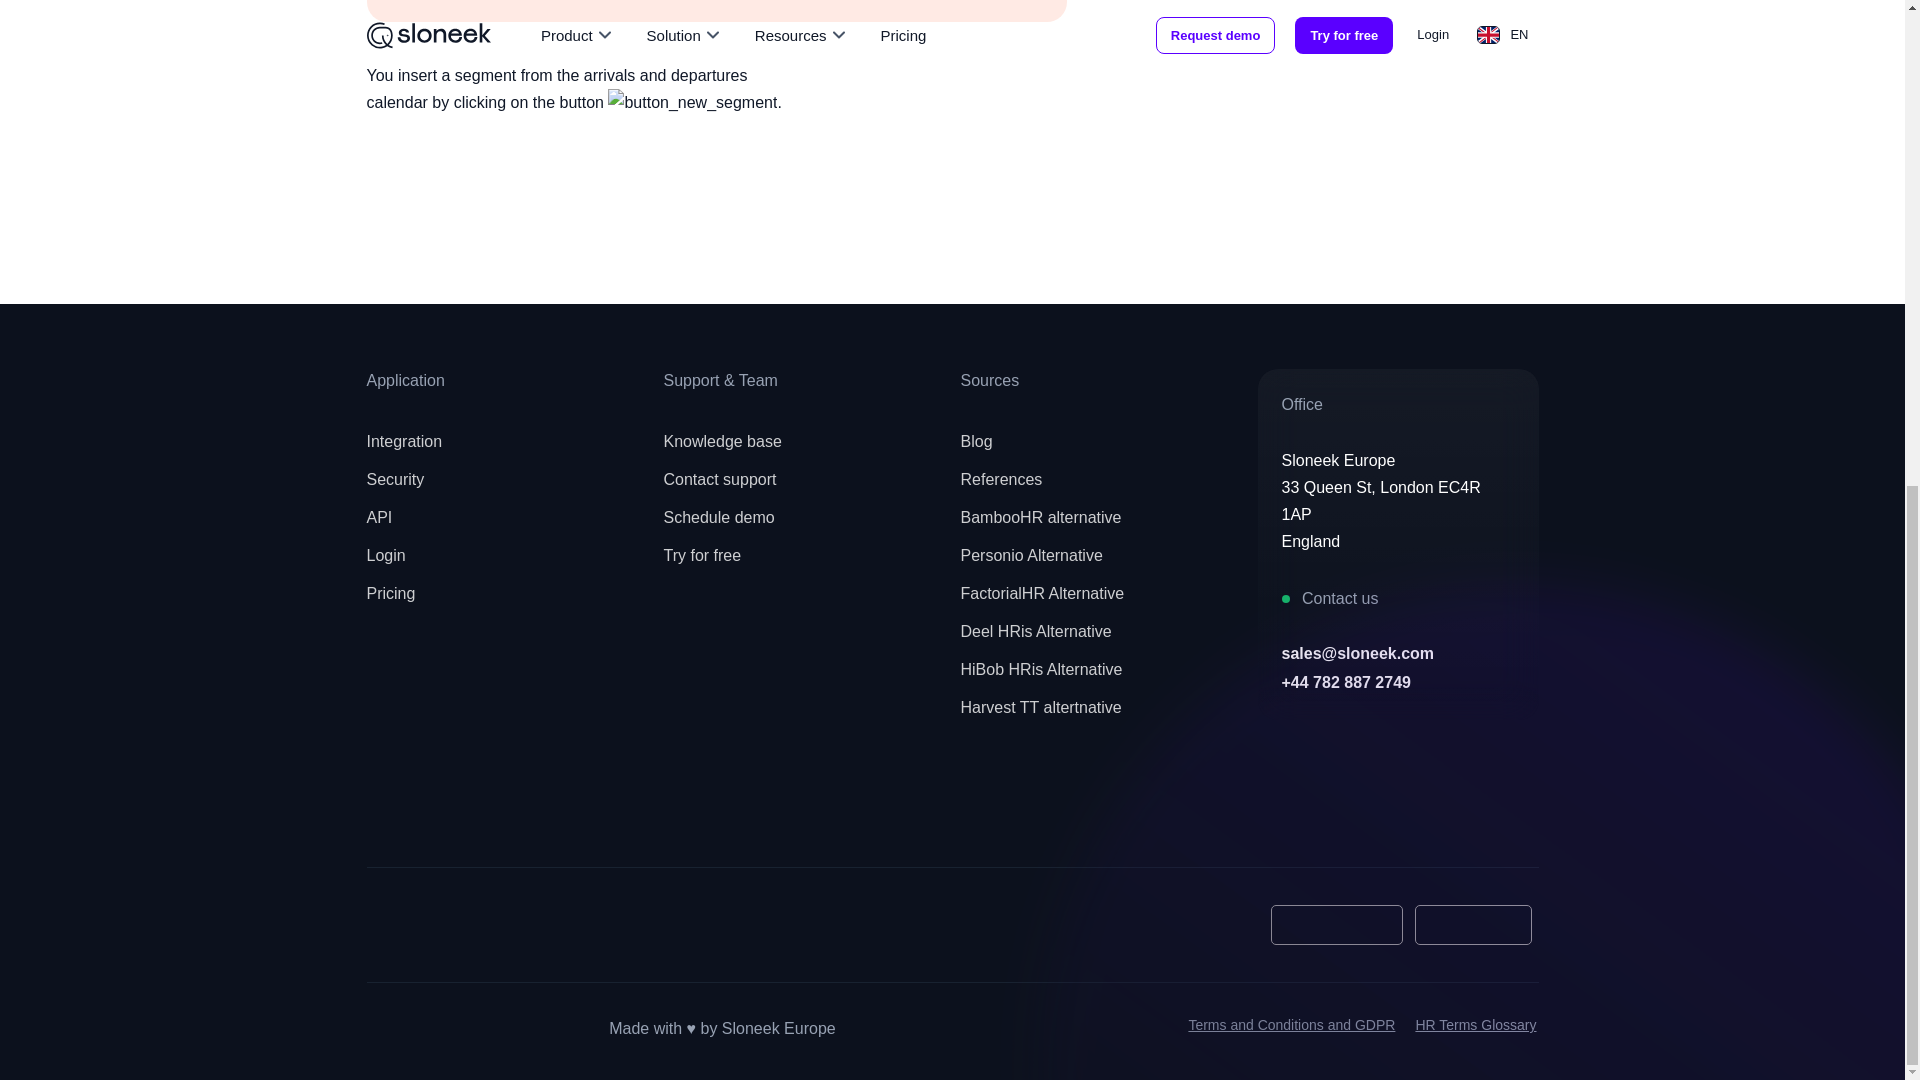  Describe the element at coordinates (659, 808) in the screenshot. I see `audioboom` at that location.